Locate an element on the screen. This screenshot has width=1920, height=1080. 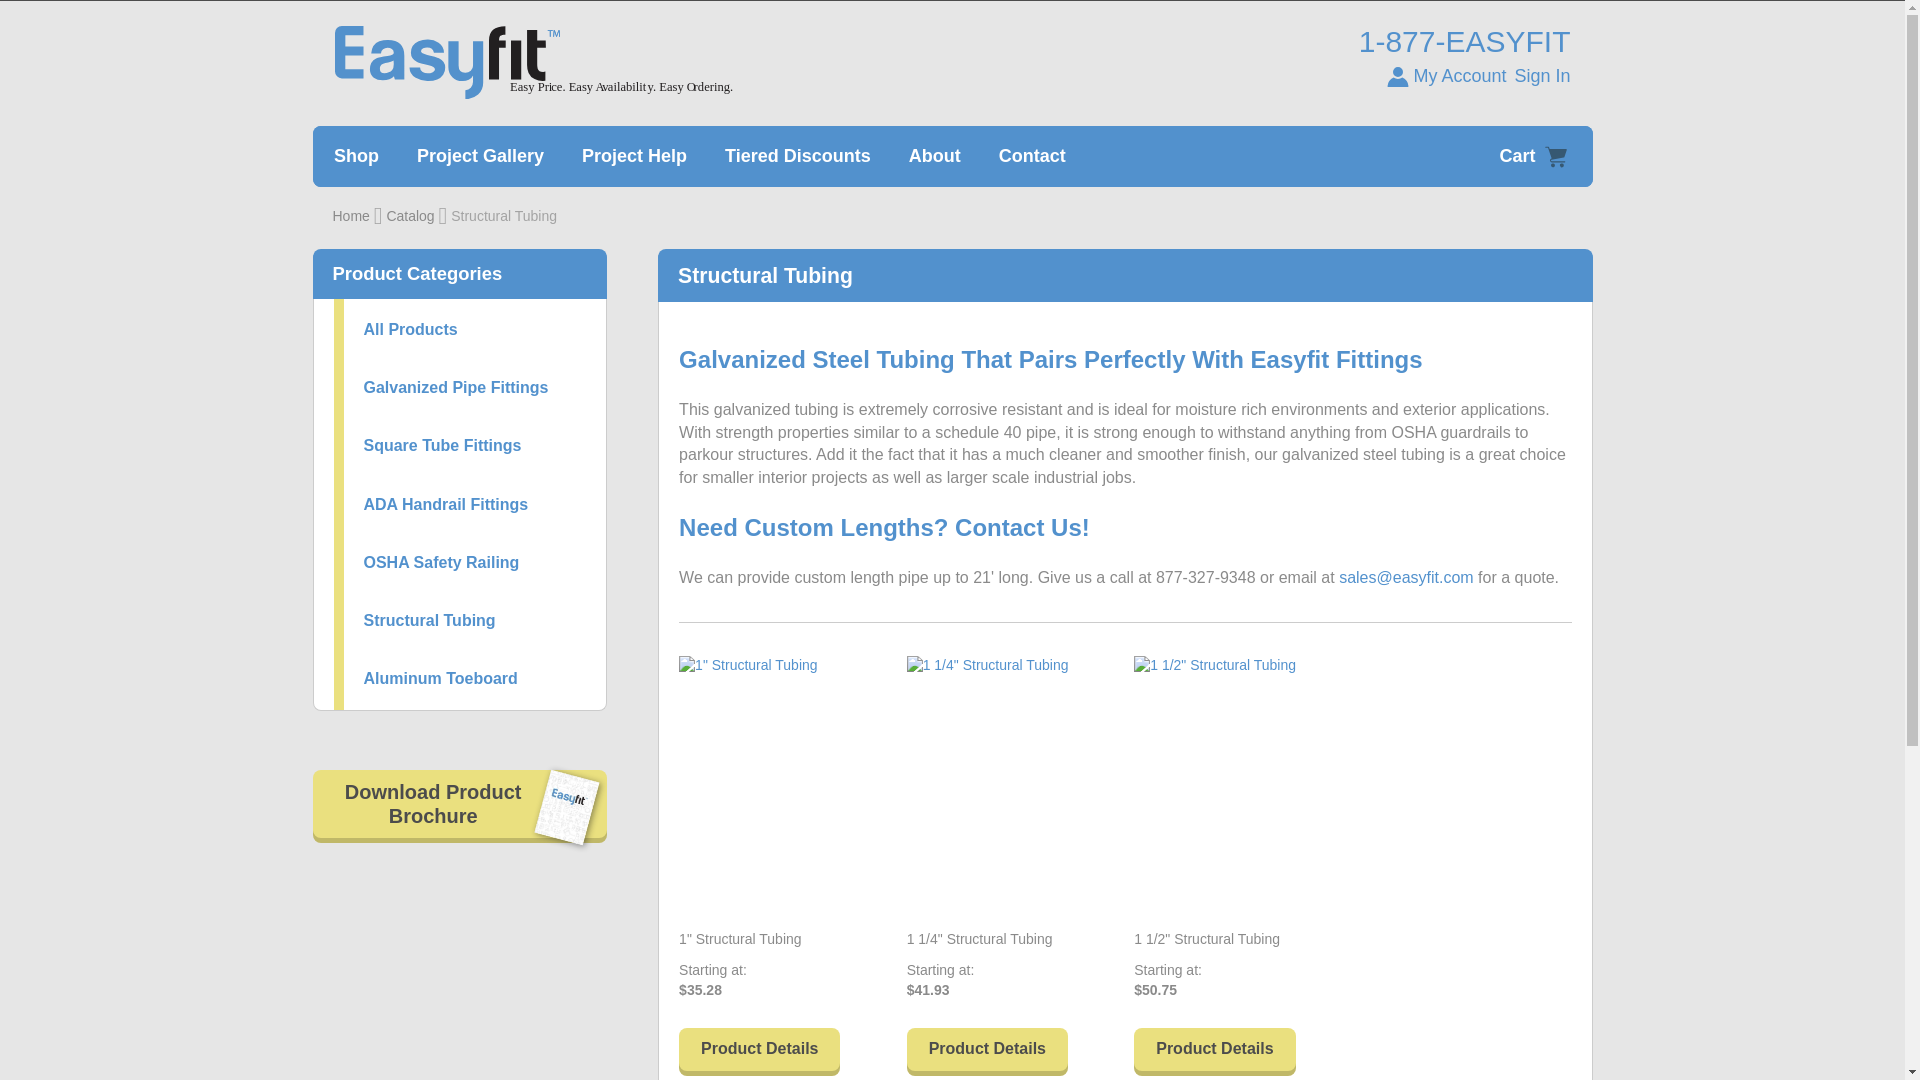
ADA Handrail Fittings is located at coordinates (446, 504).